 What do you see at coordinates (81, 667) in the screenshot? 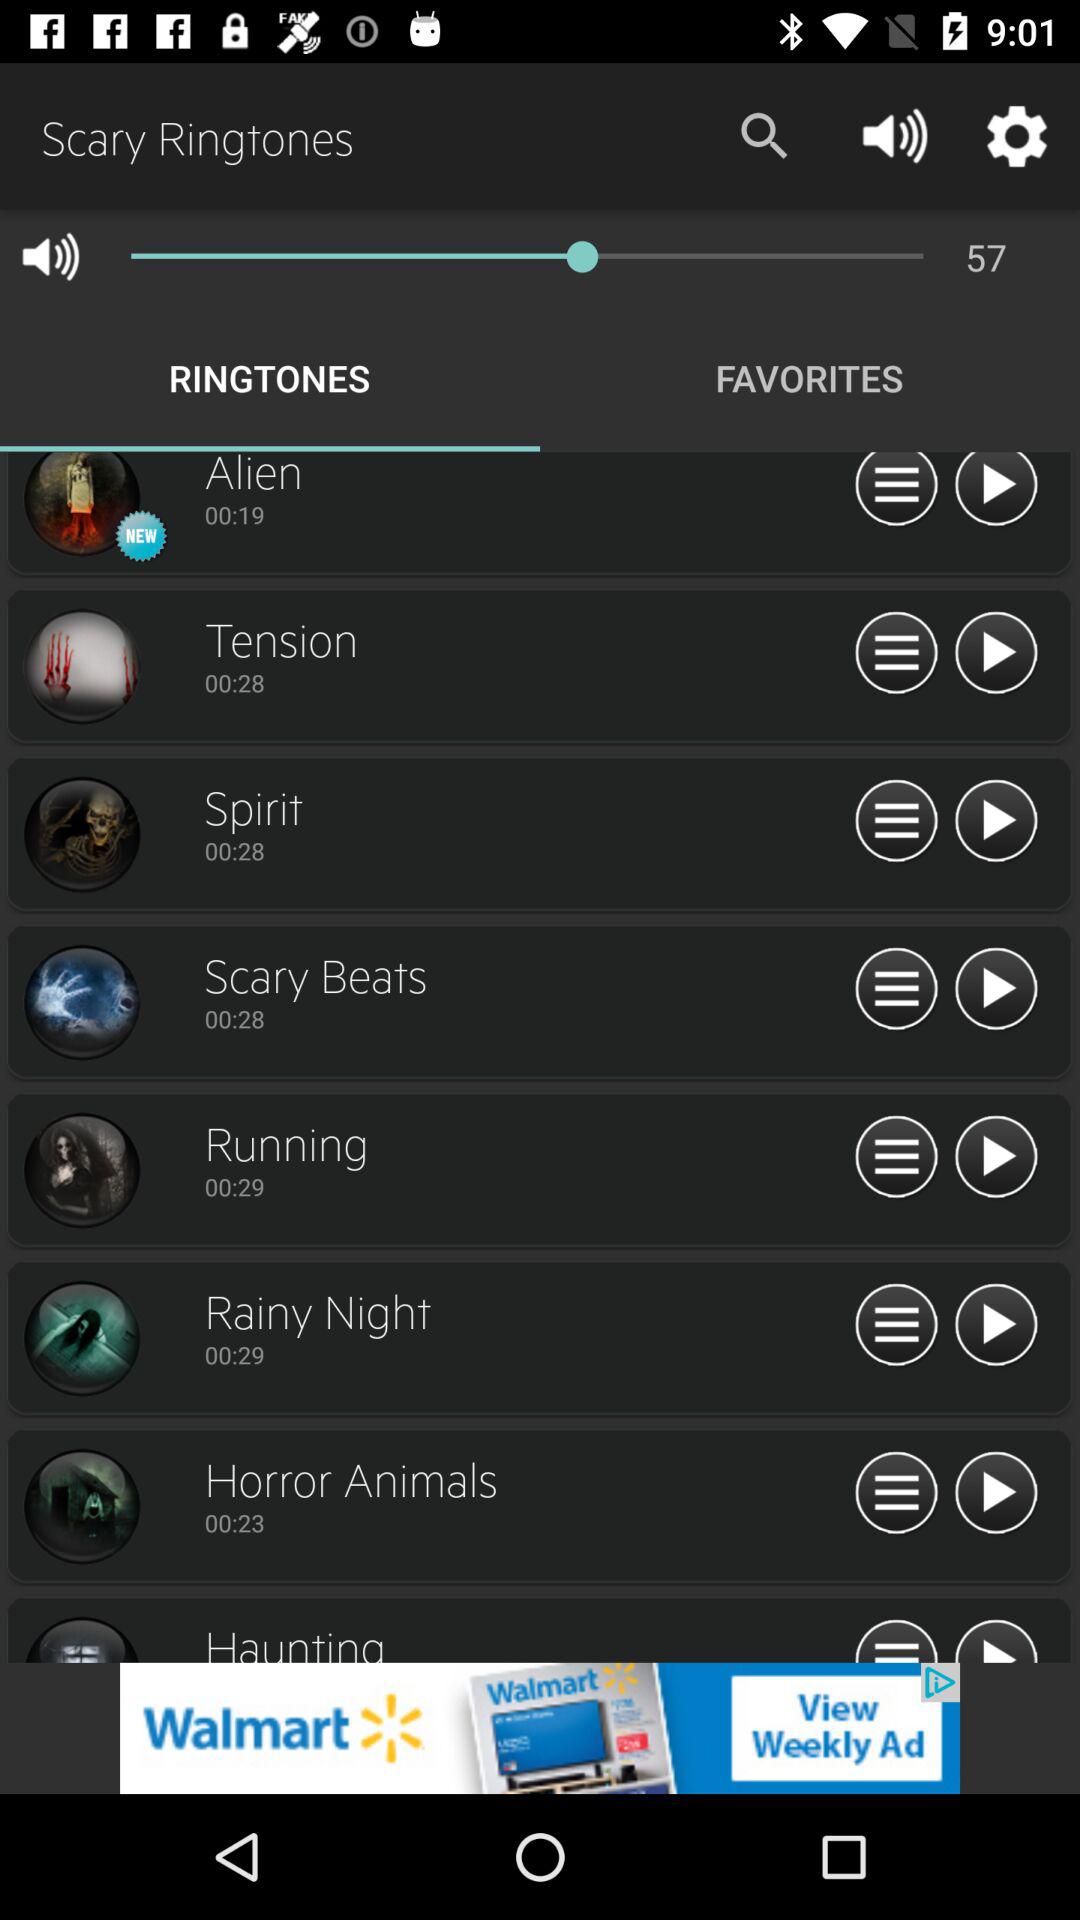
I see `go to track` at bounding box center [81, 667].